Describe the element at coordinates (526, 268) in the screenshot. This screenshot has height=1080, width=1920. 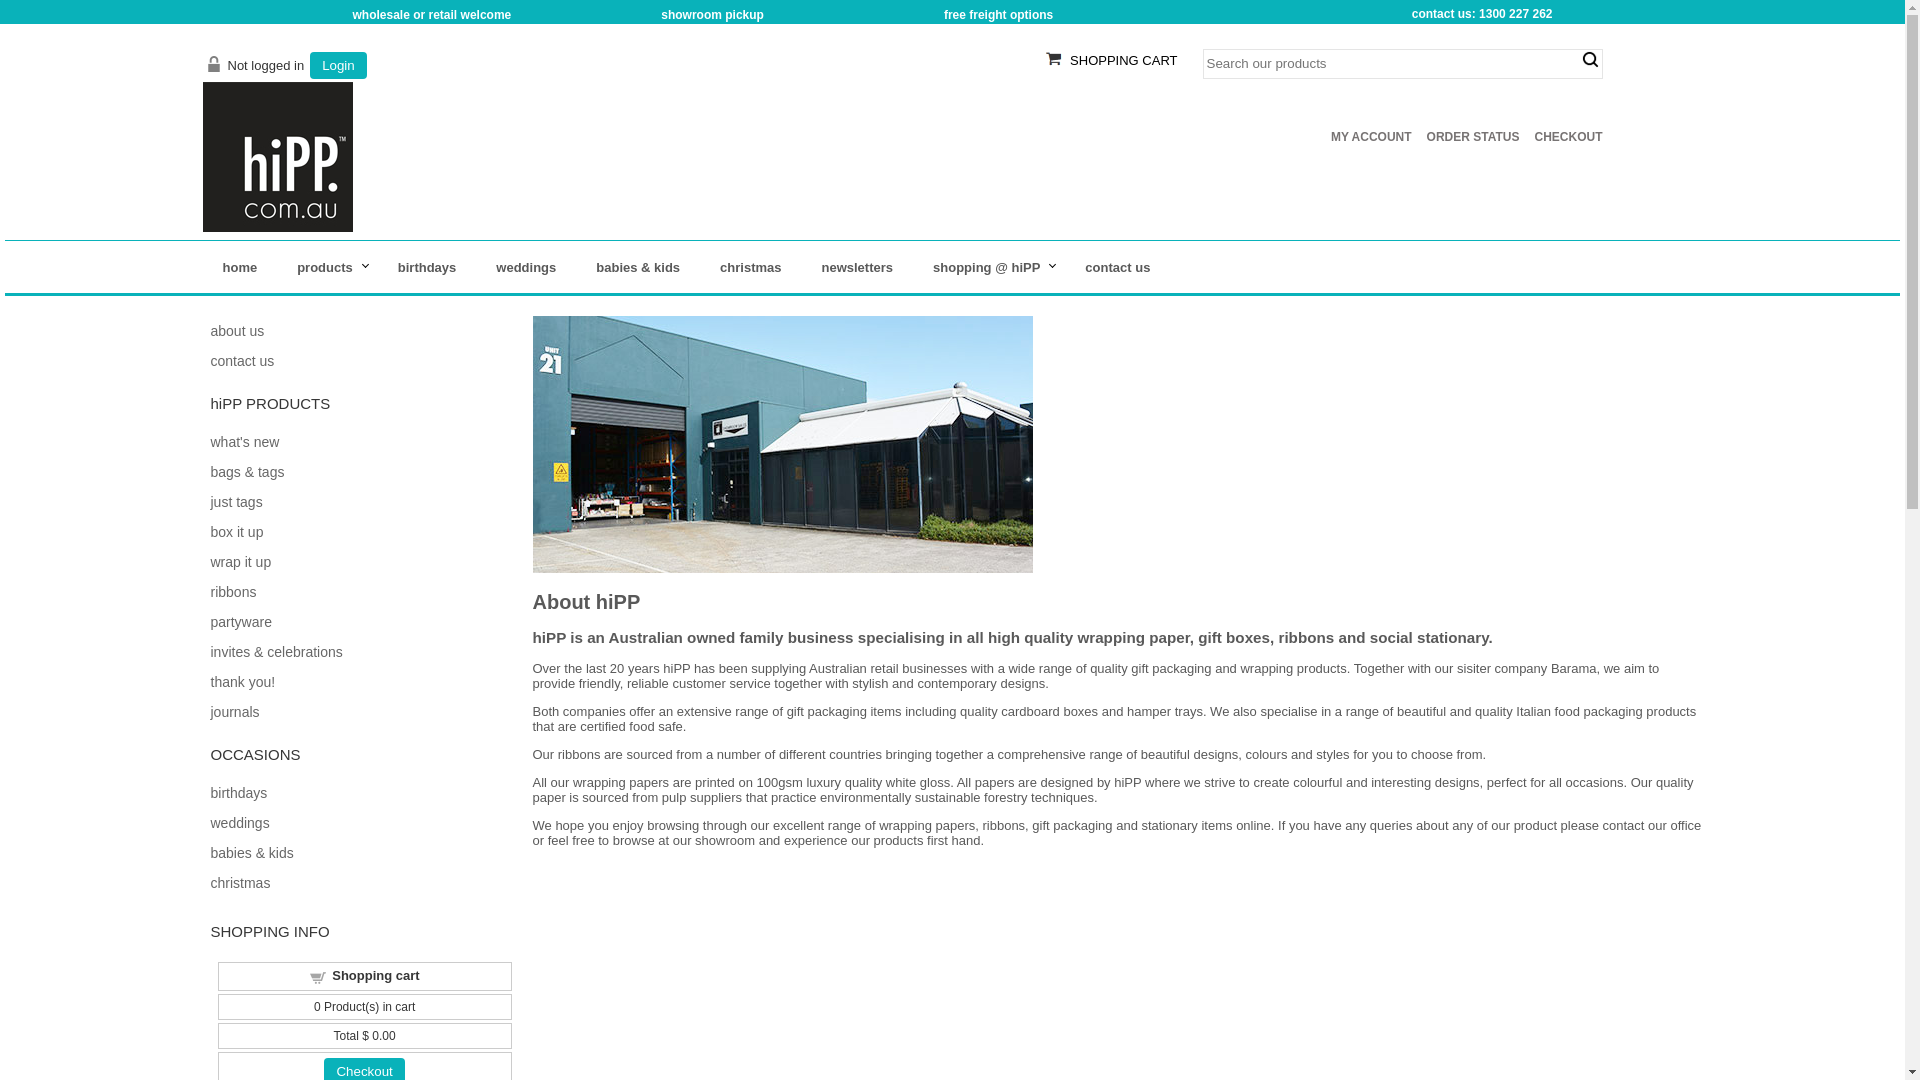
I see `weddings` at that location.